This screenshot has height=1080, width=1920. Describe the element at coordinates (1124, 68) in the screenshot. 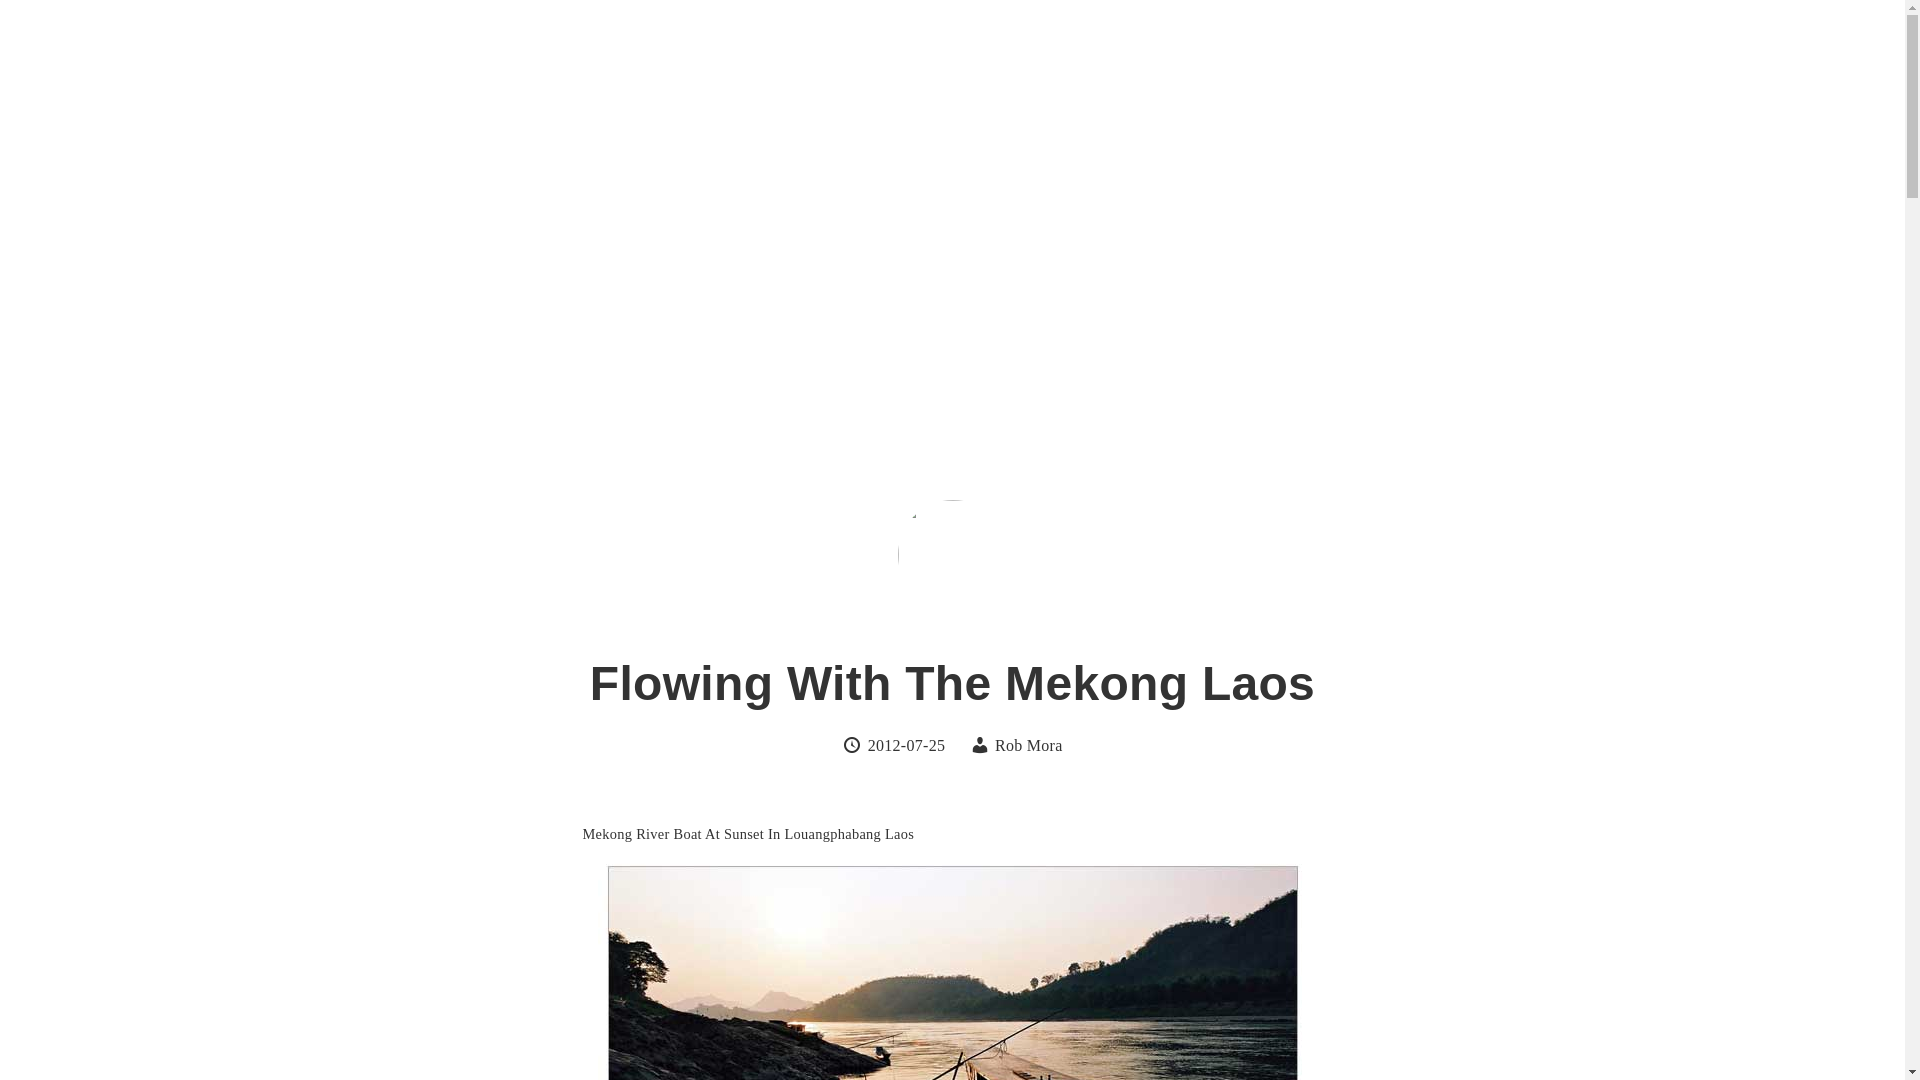

I see `About Robert Mora Photographer` at that location.